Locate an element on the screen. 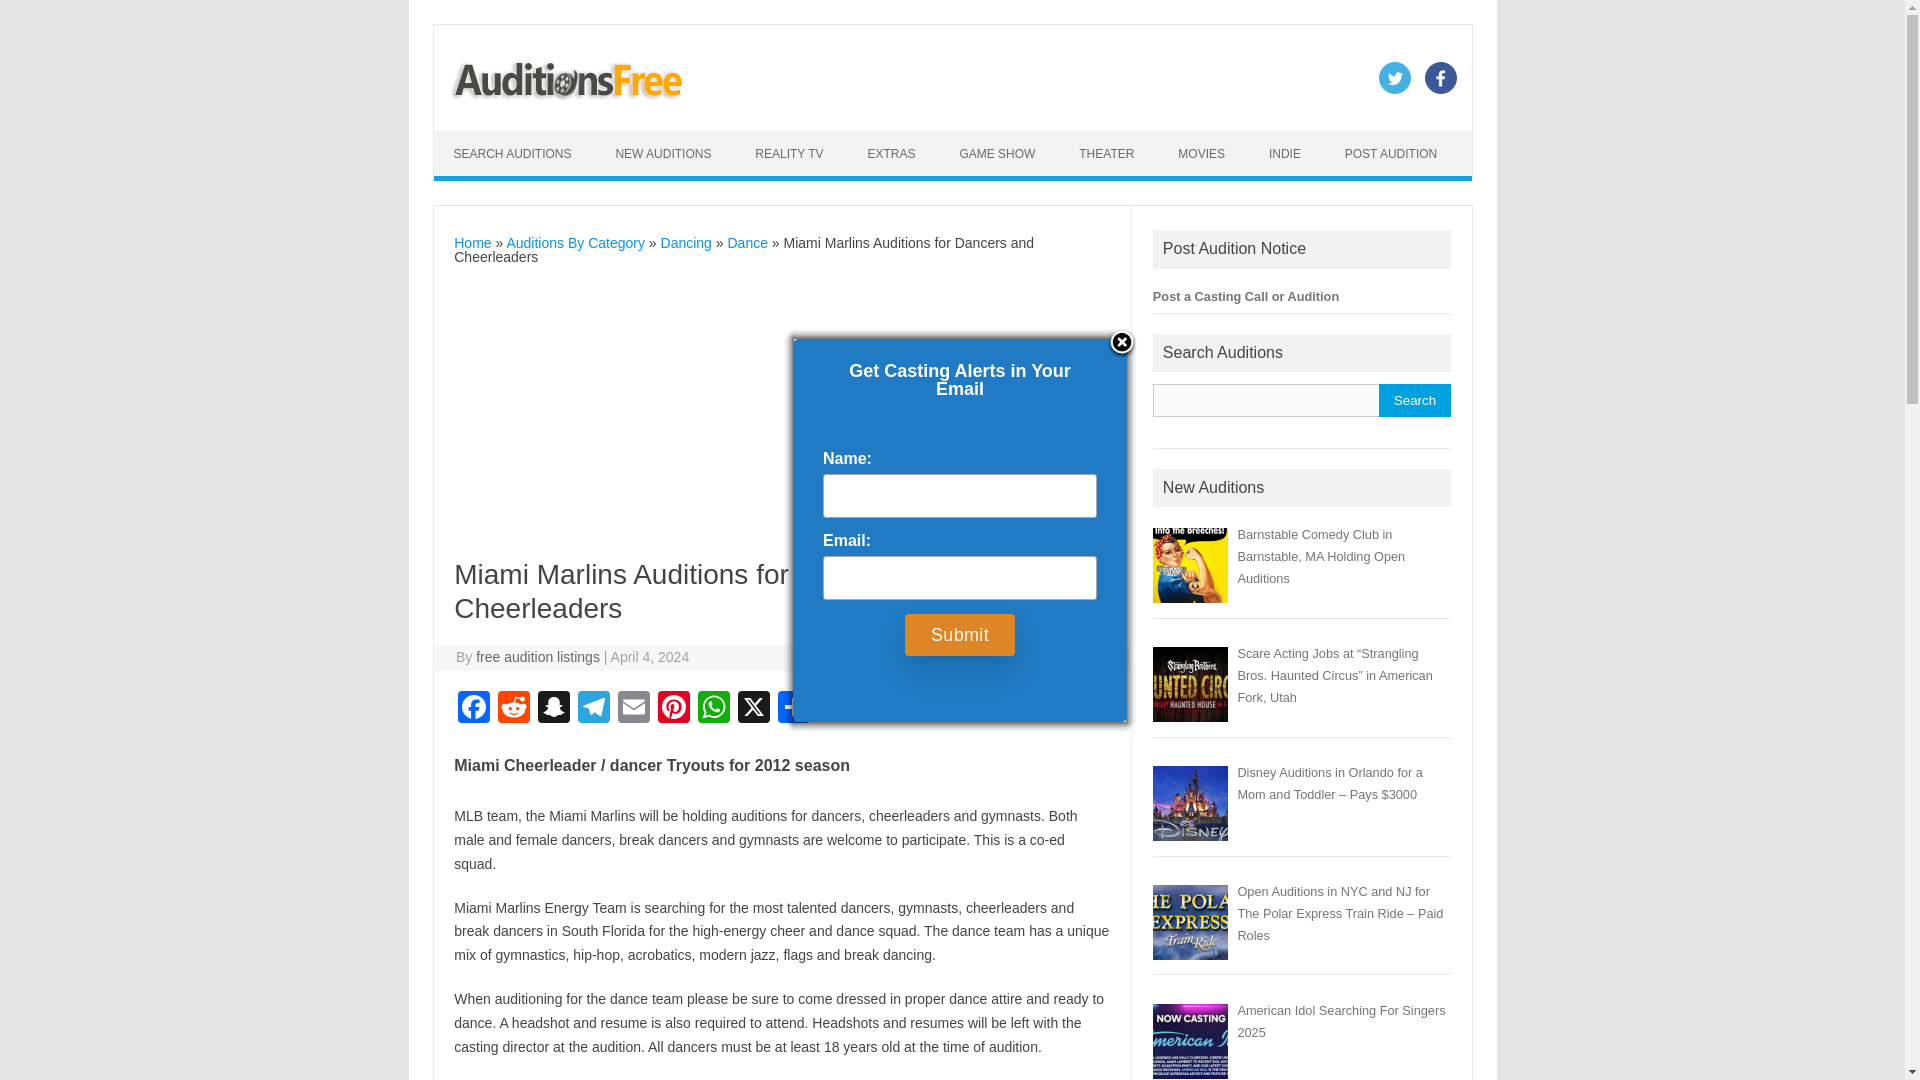 The image size is (1920, 1080). Dance is located at coordinates (746, 242).